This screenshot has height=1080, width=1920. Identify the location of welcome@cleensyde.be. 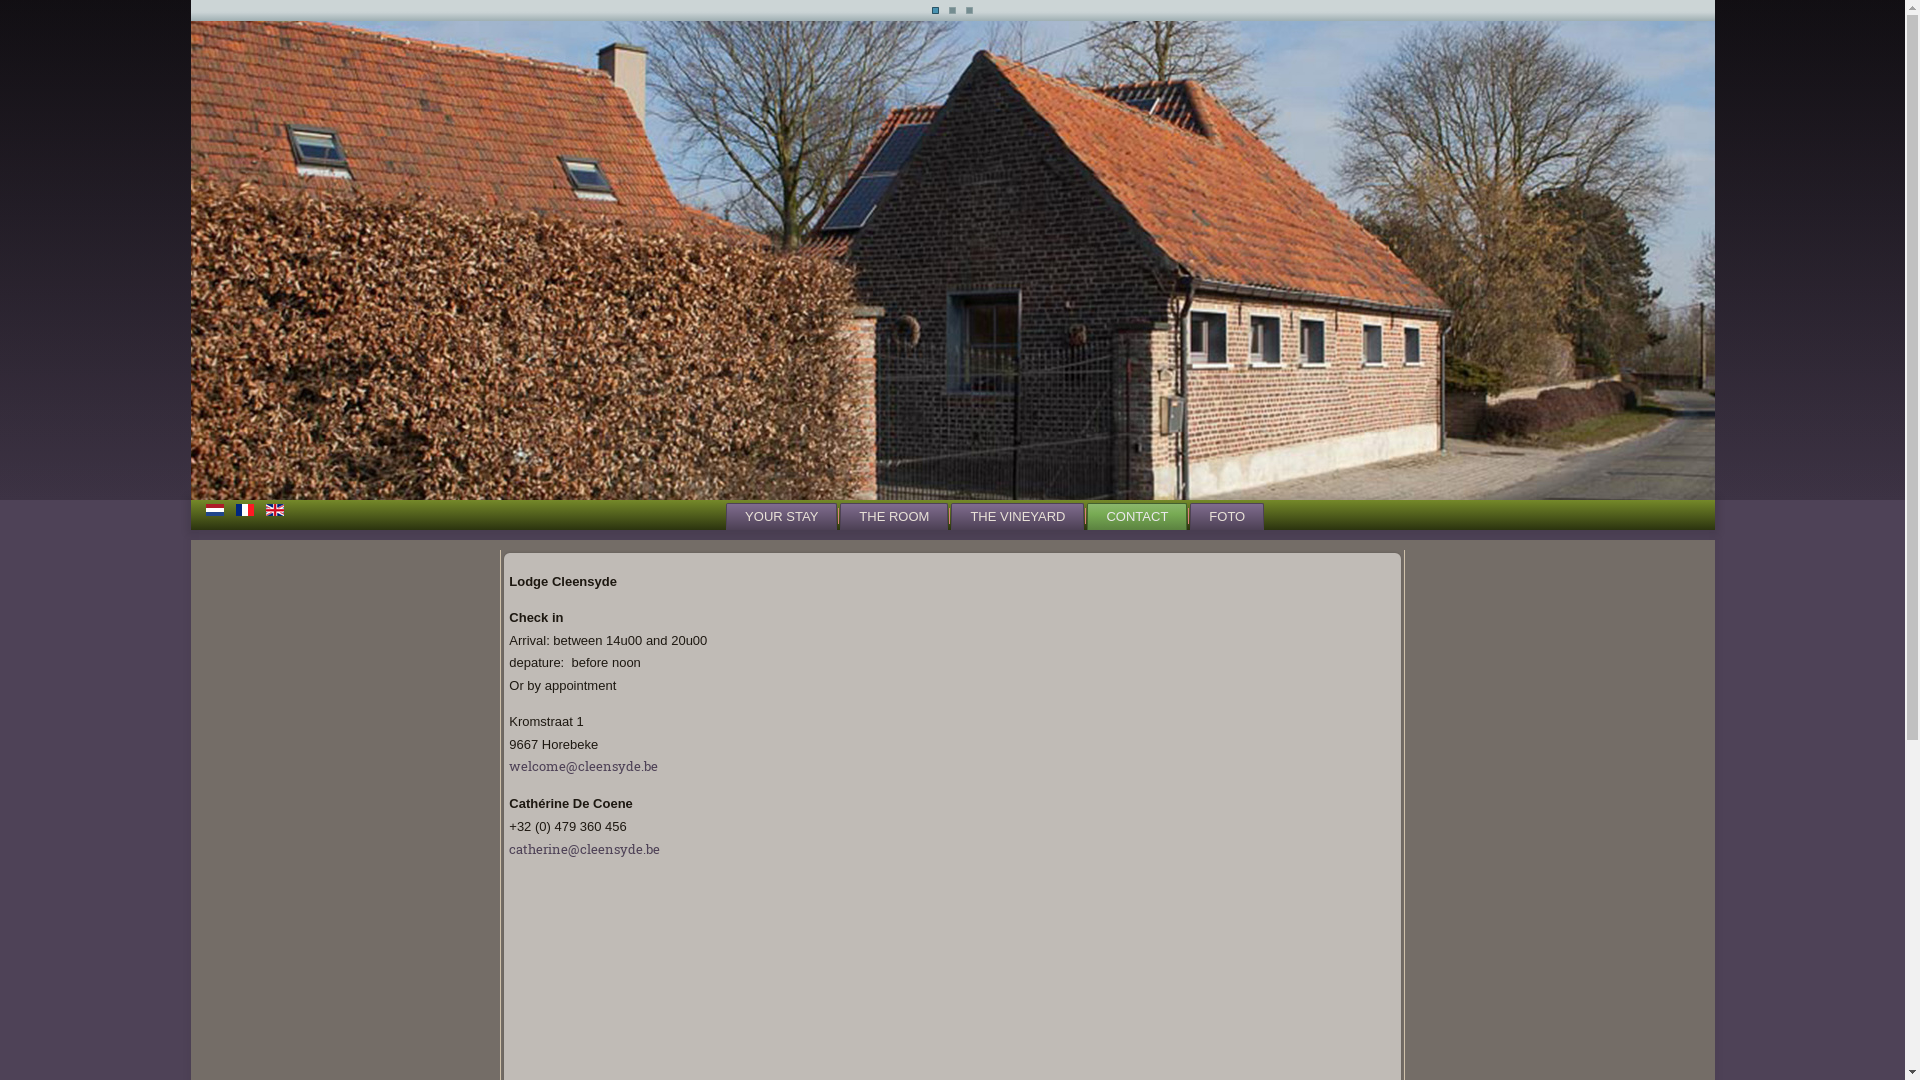
(583, 768).